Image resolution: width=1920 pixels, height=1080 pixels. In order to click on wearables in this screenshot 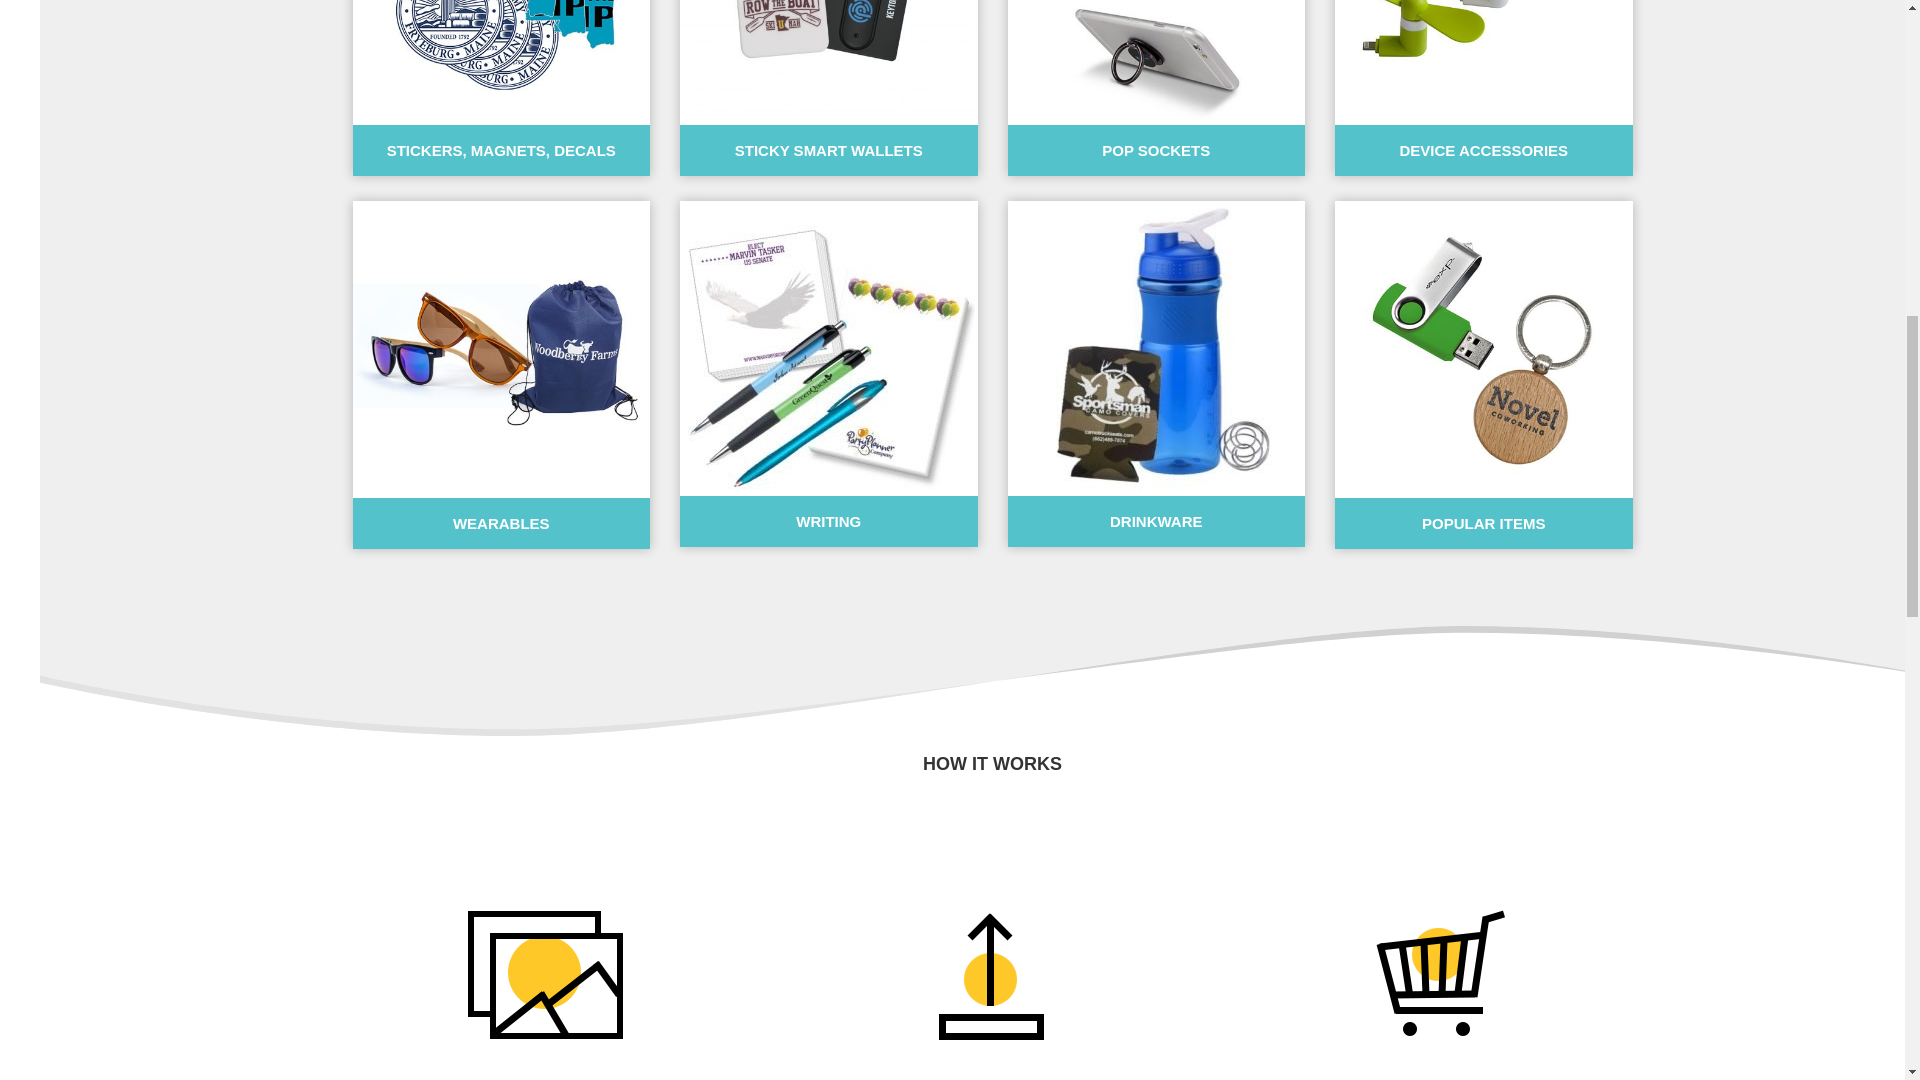, I will do `click(500, 349)`.